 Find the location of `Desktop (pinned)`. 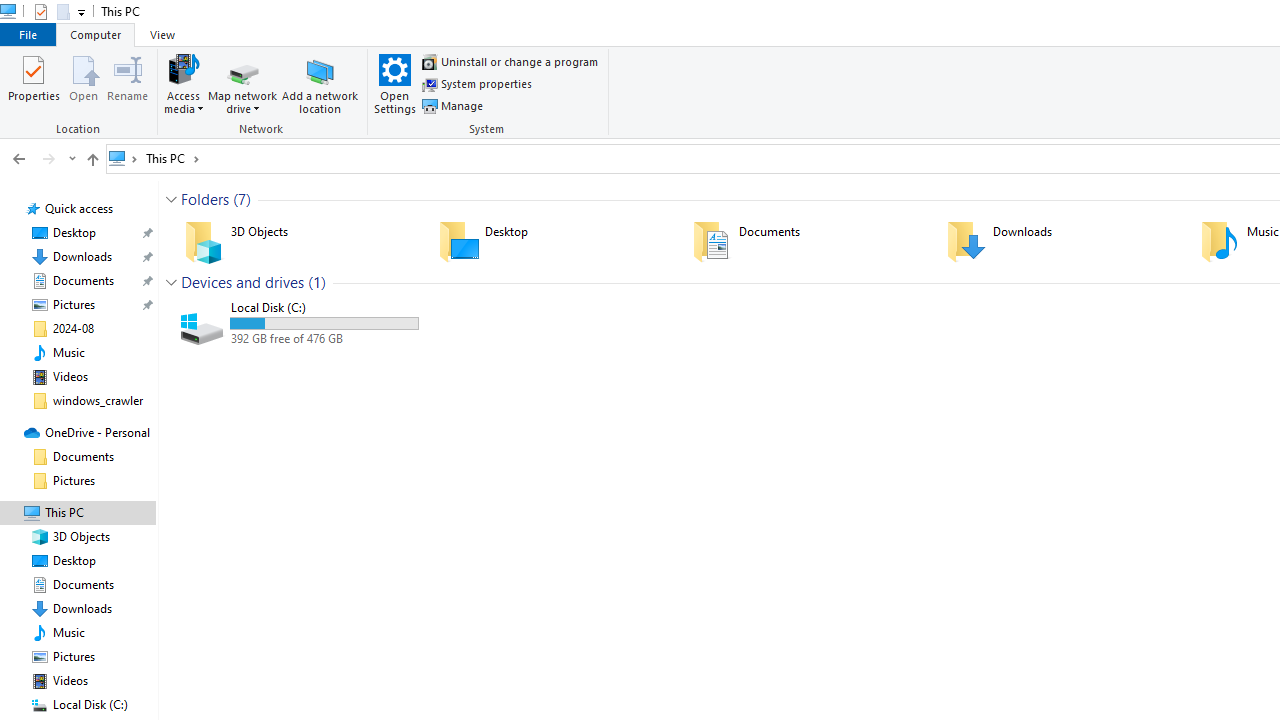

Desktop (pinned) is located at coordinates (74, 232).